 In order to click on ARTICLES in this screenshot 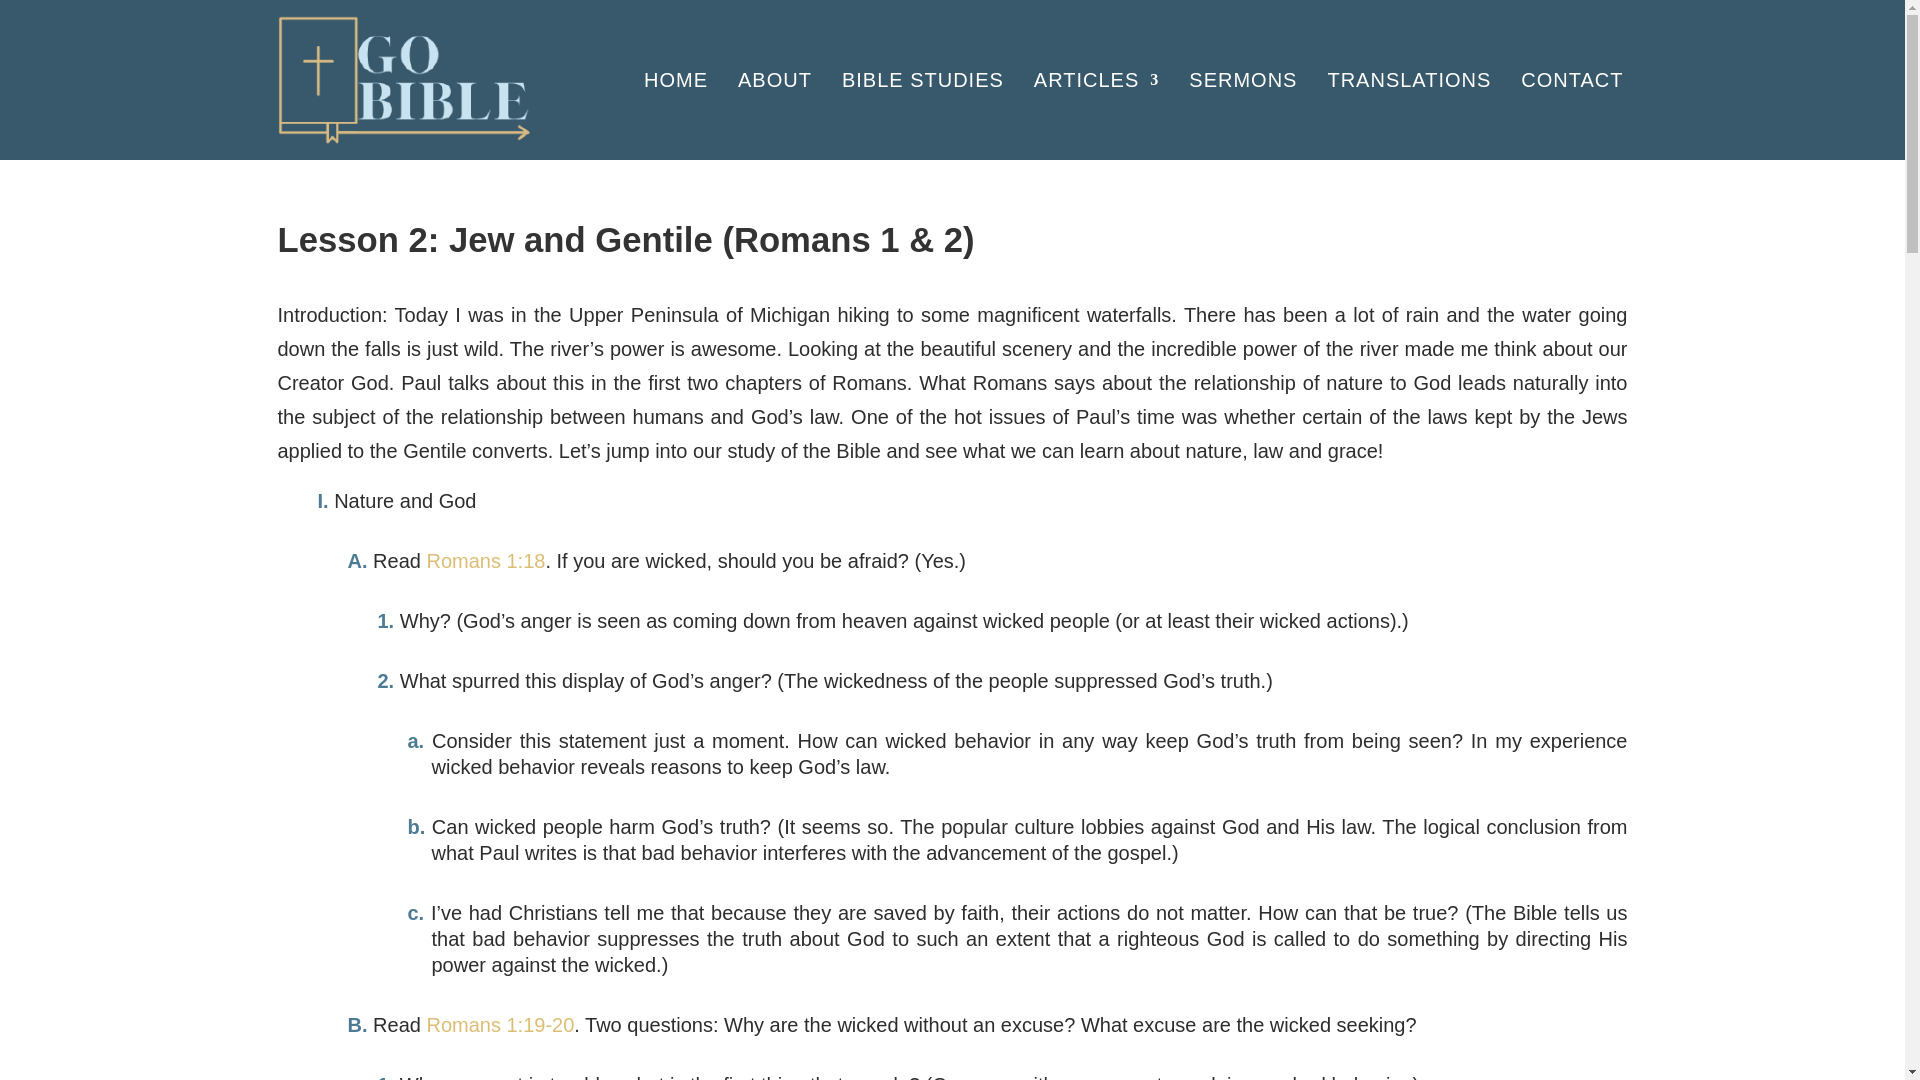, I will do `click(1096, 80)`.